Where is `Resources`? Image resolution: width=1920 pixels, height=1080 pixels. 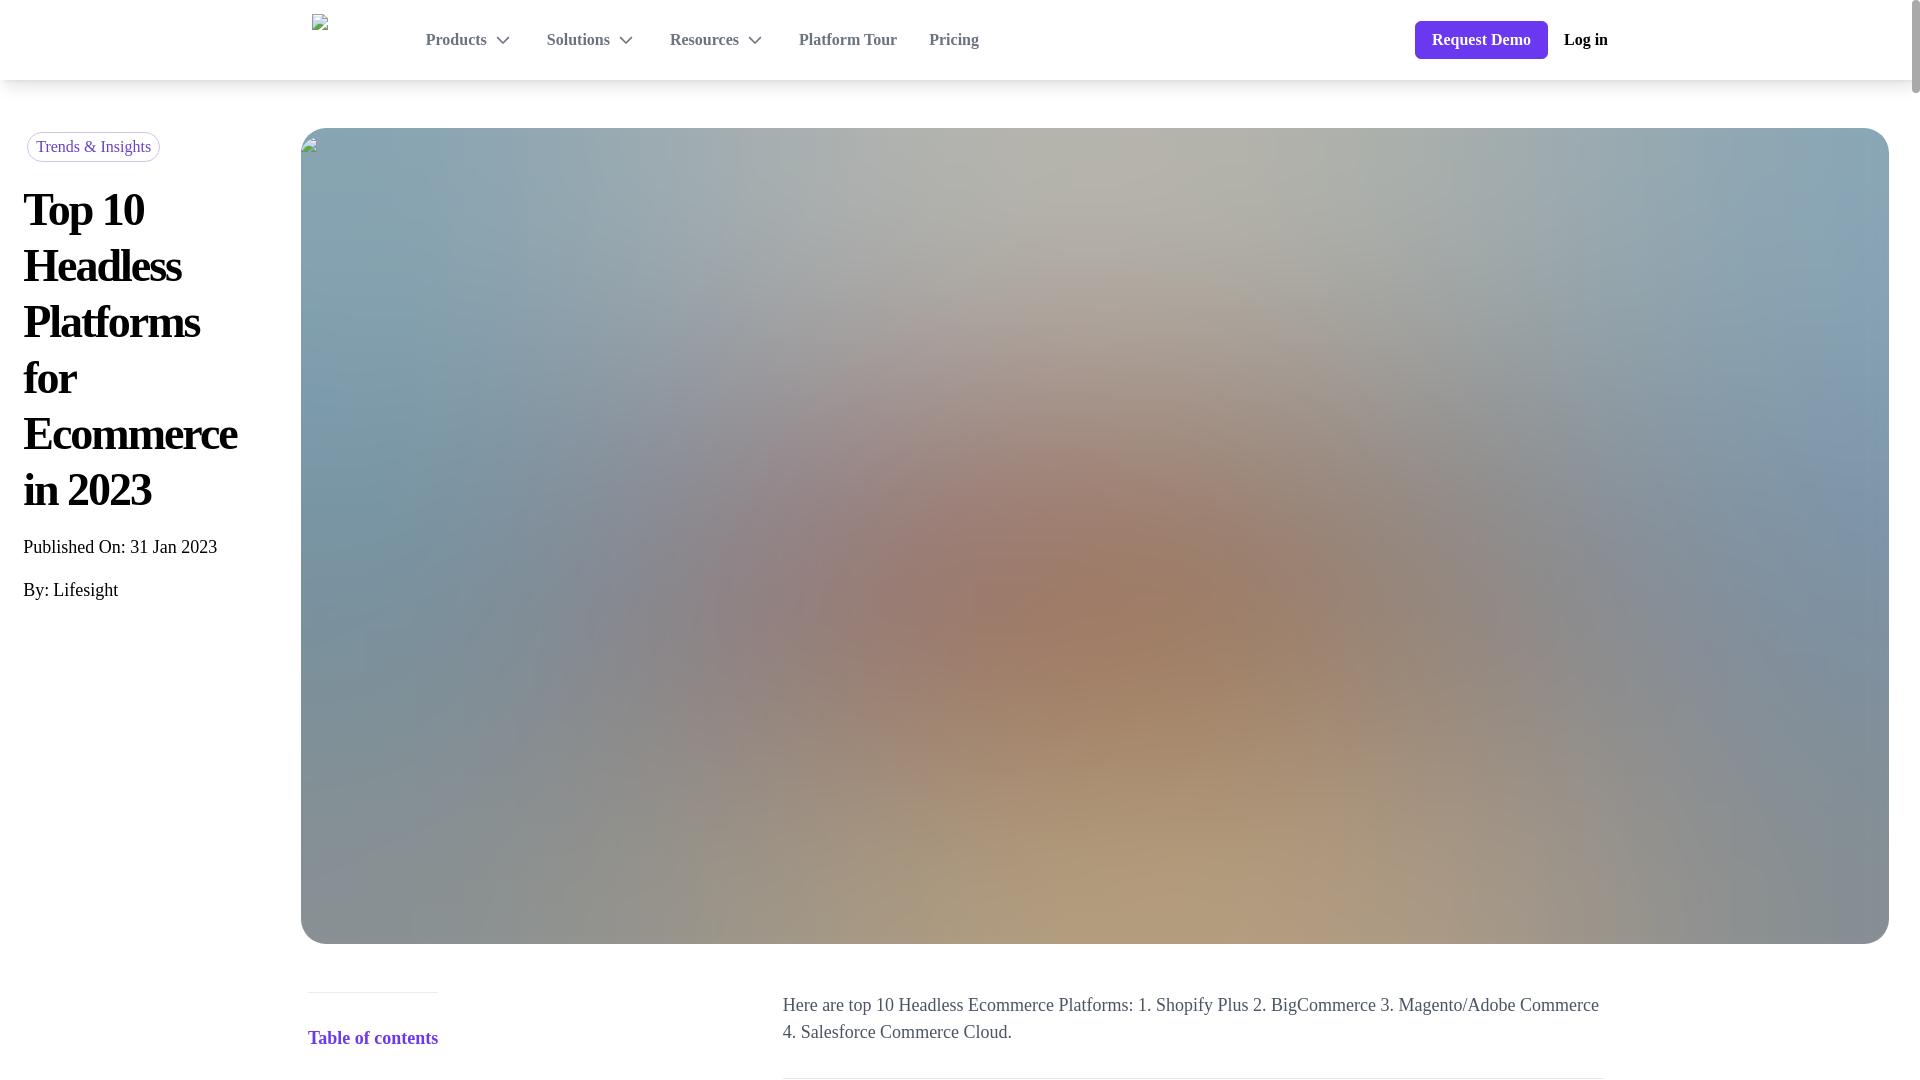 Resources is located at coordinates (718, 40).